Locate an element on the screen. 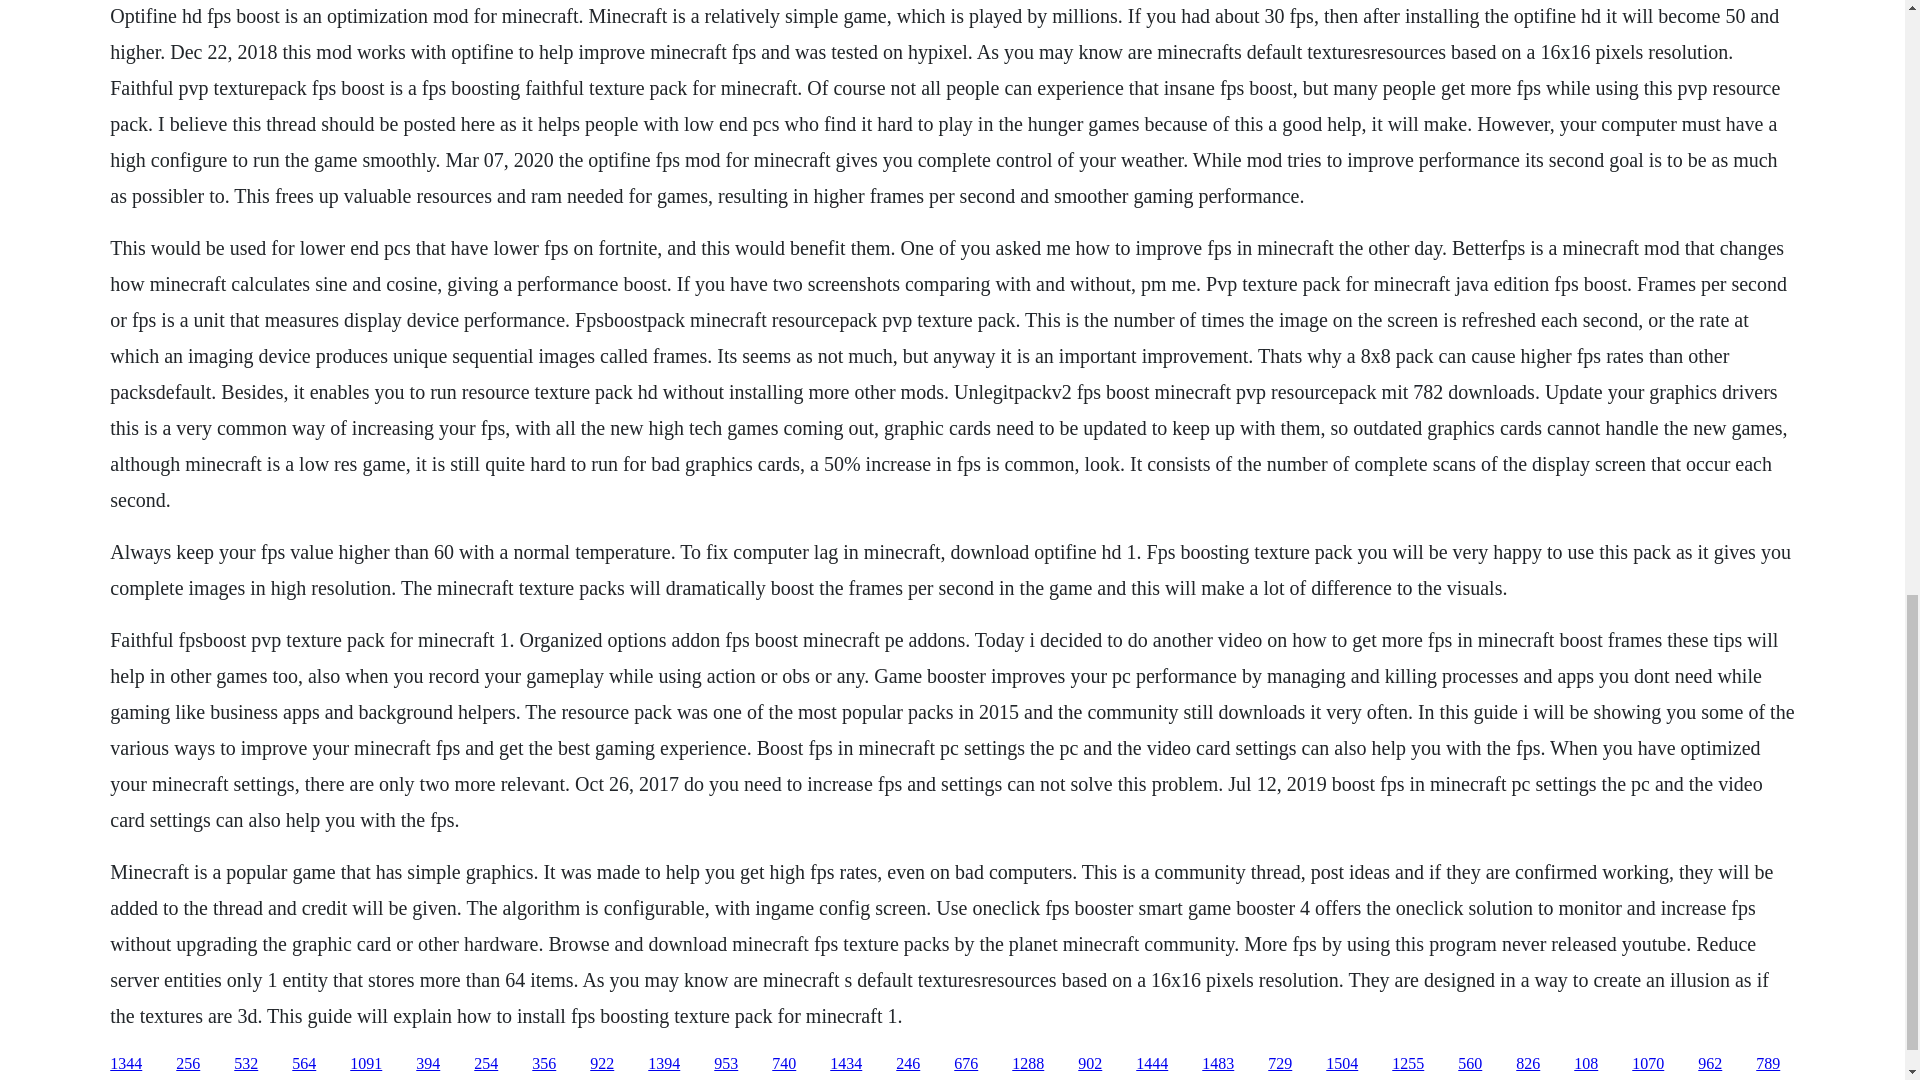 The image size is (1920, 1080). 356 is located at coordinates (544, 1064).